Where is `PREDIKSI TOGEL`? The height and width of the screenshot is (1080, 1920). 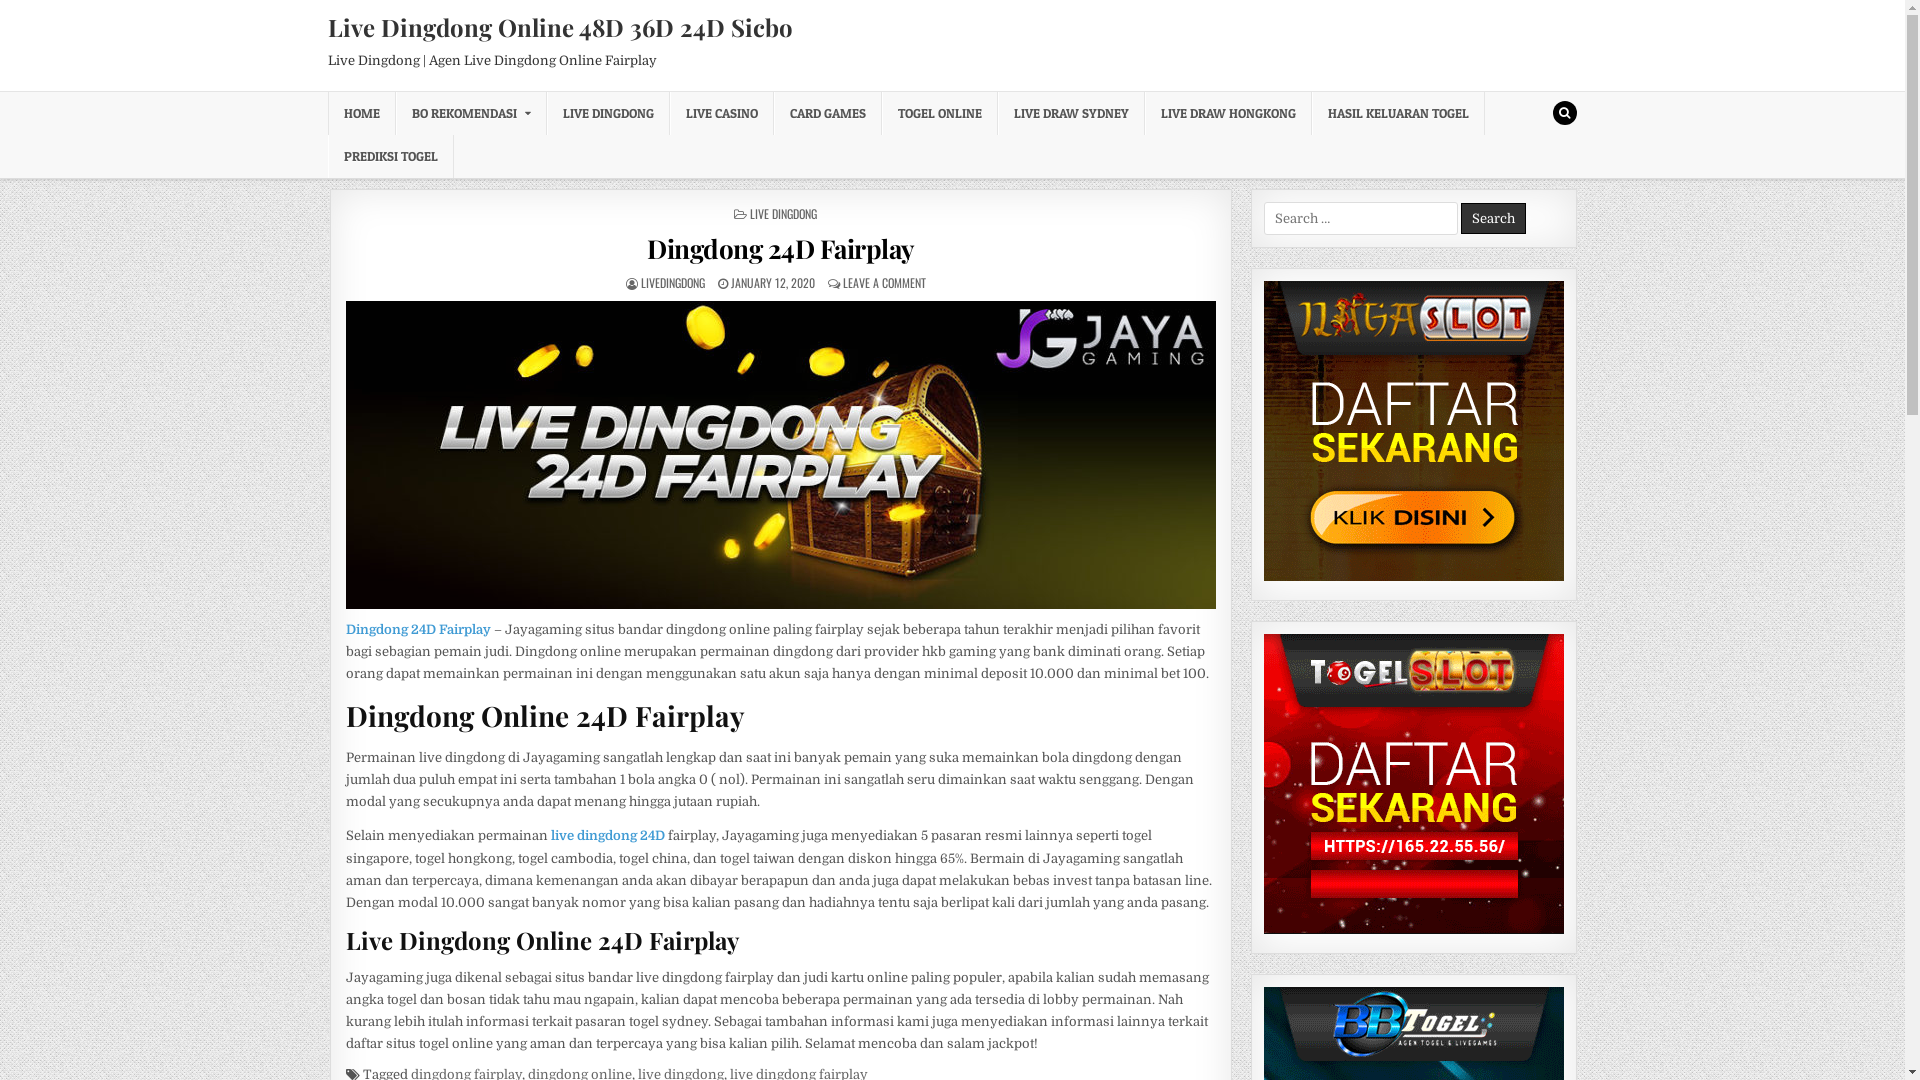
PREDIKSI TOGEL is located at coordinates (391, 156).